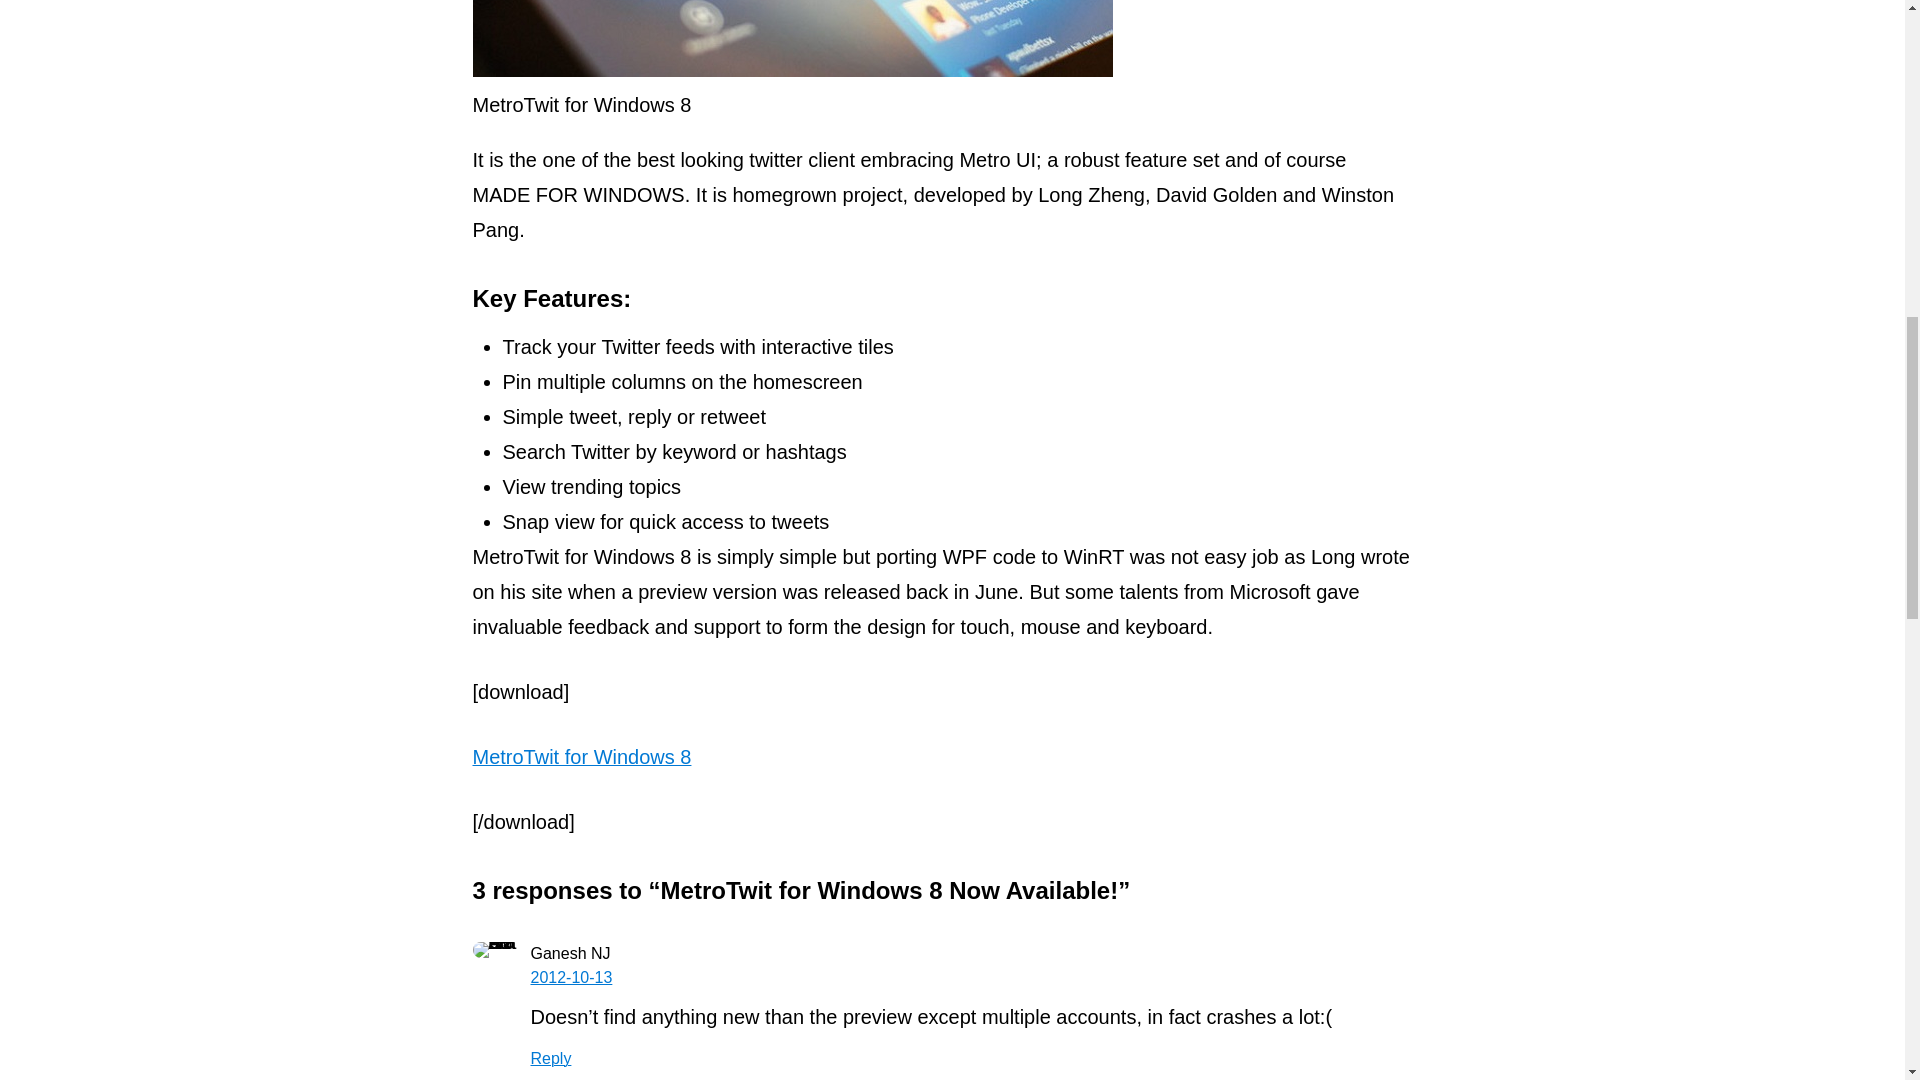 This screenshot has height=1080, width=1920. What do you see at coordinates (550, 1058) in the screenshot?
I see `Reply` at bounding box center [550, 1058].